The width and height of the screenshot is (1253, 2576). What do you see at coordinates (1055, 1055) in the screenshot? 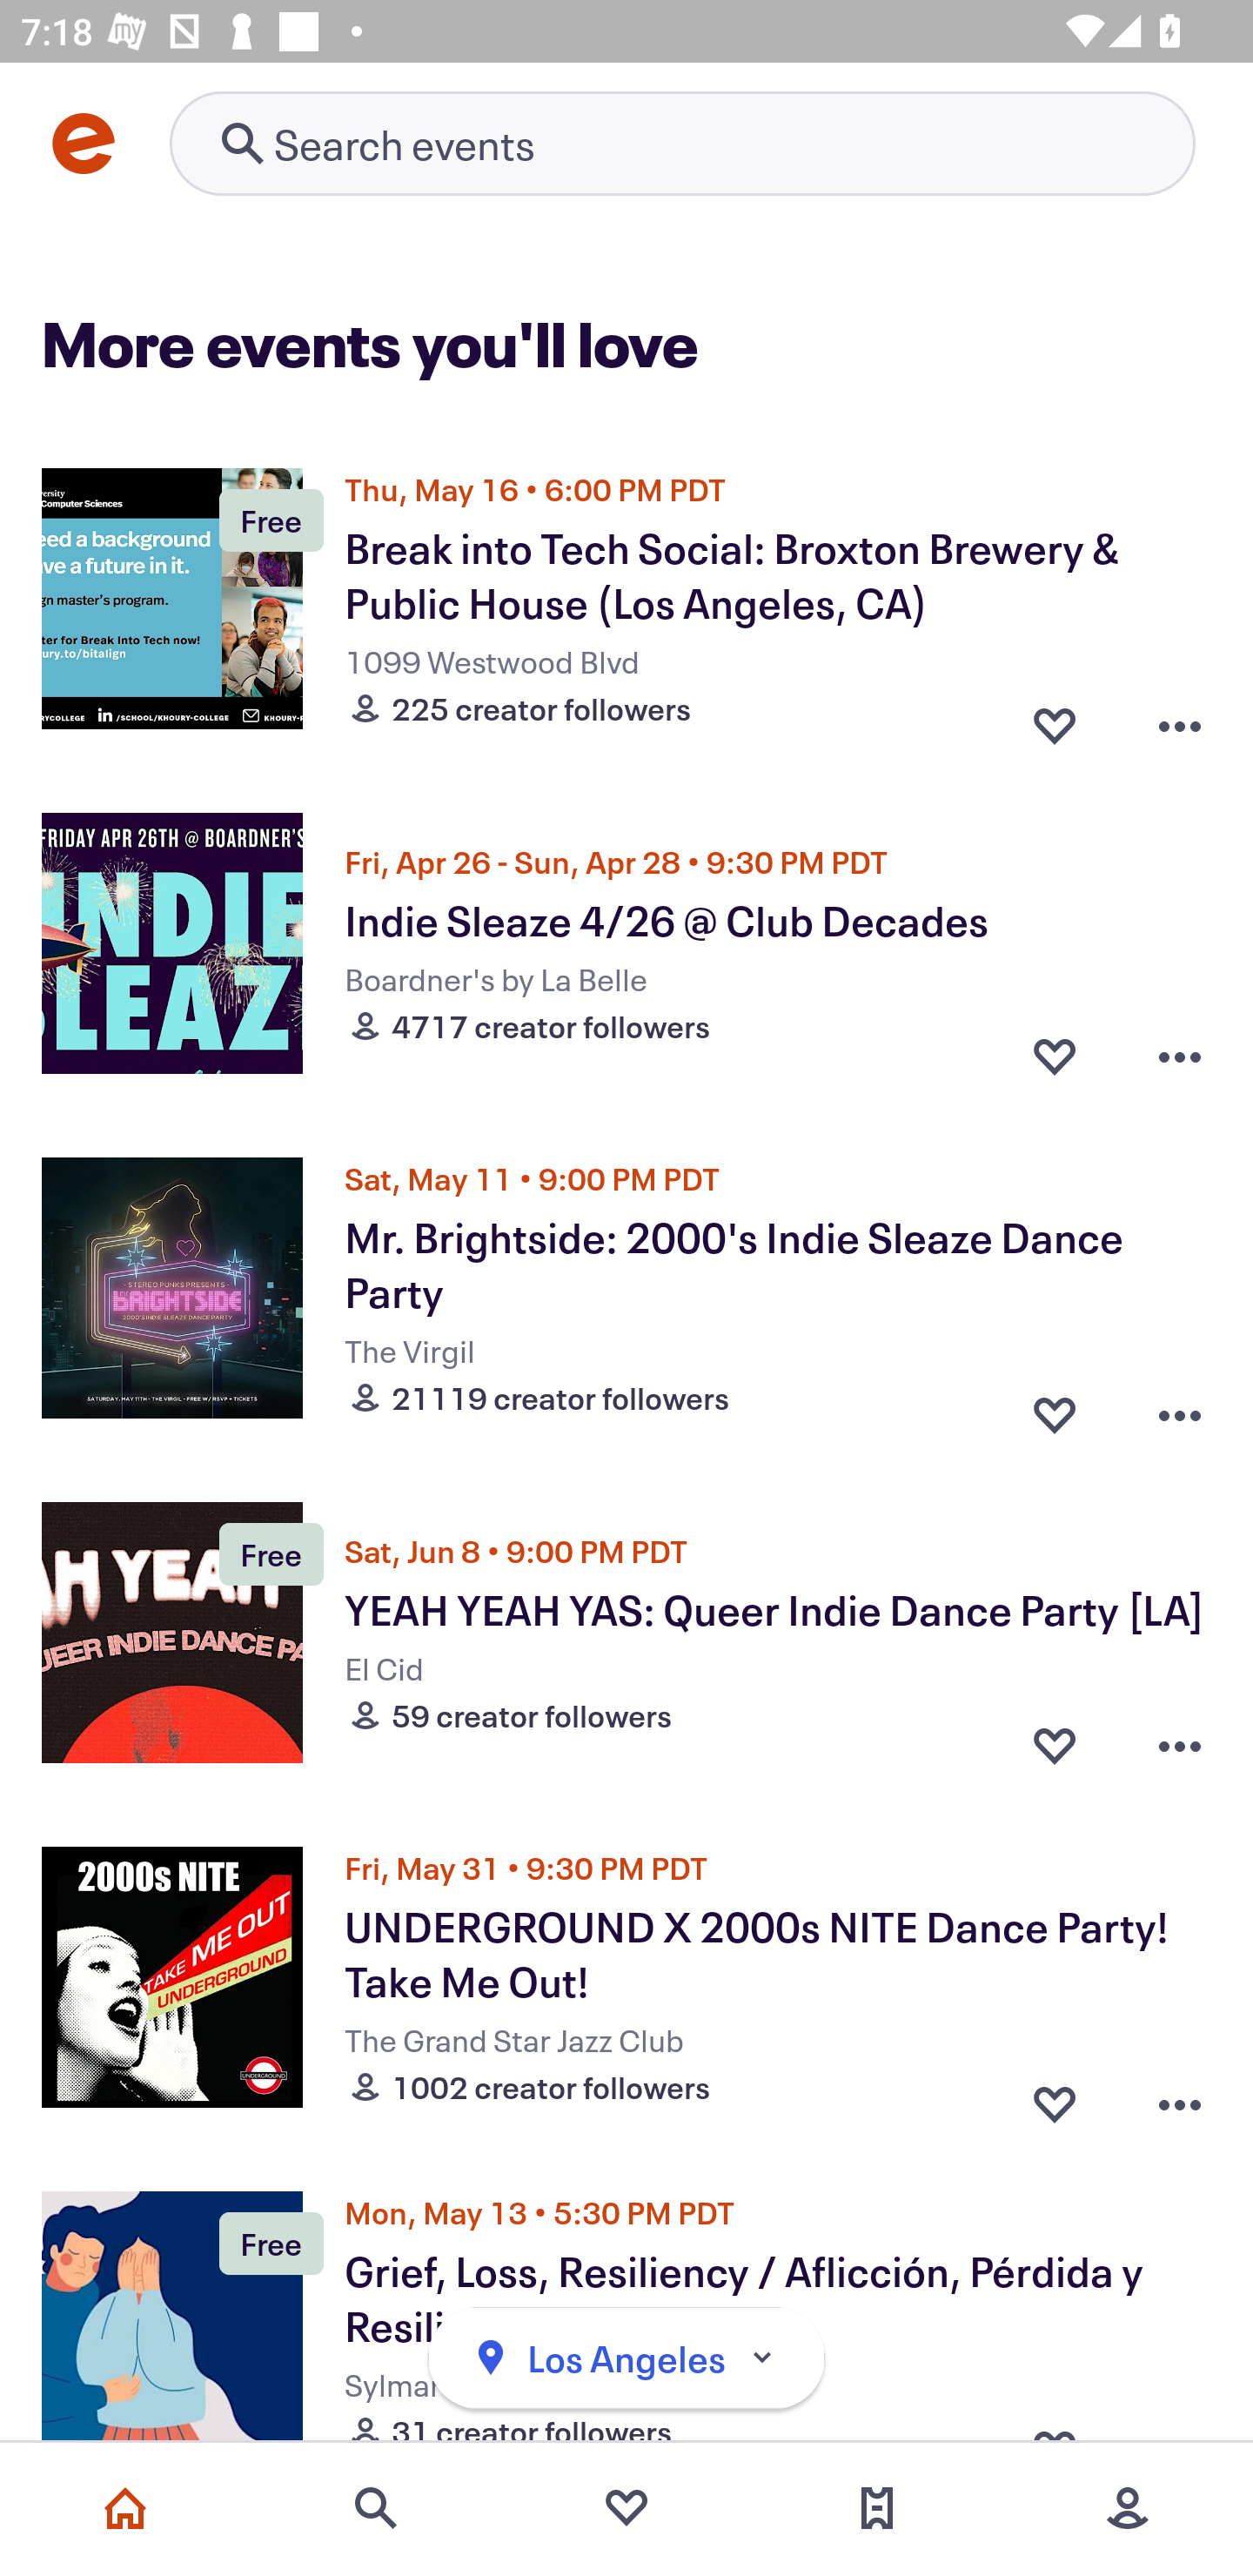
I see `Favorite button` at bounding box center [1055, 1055].